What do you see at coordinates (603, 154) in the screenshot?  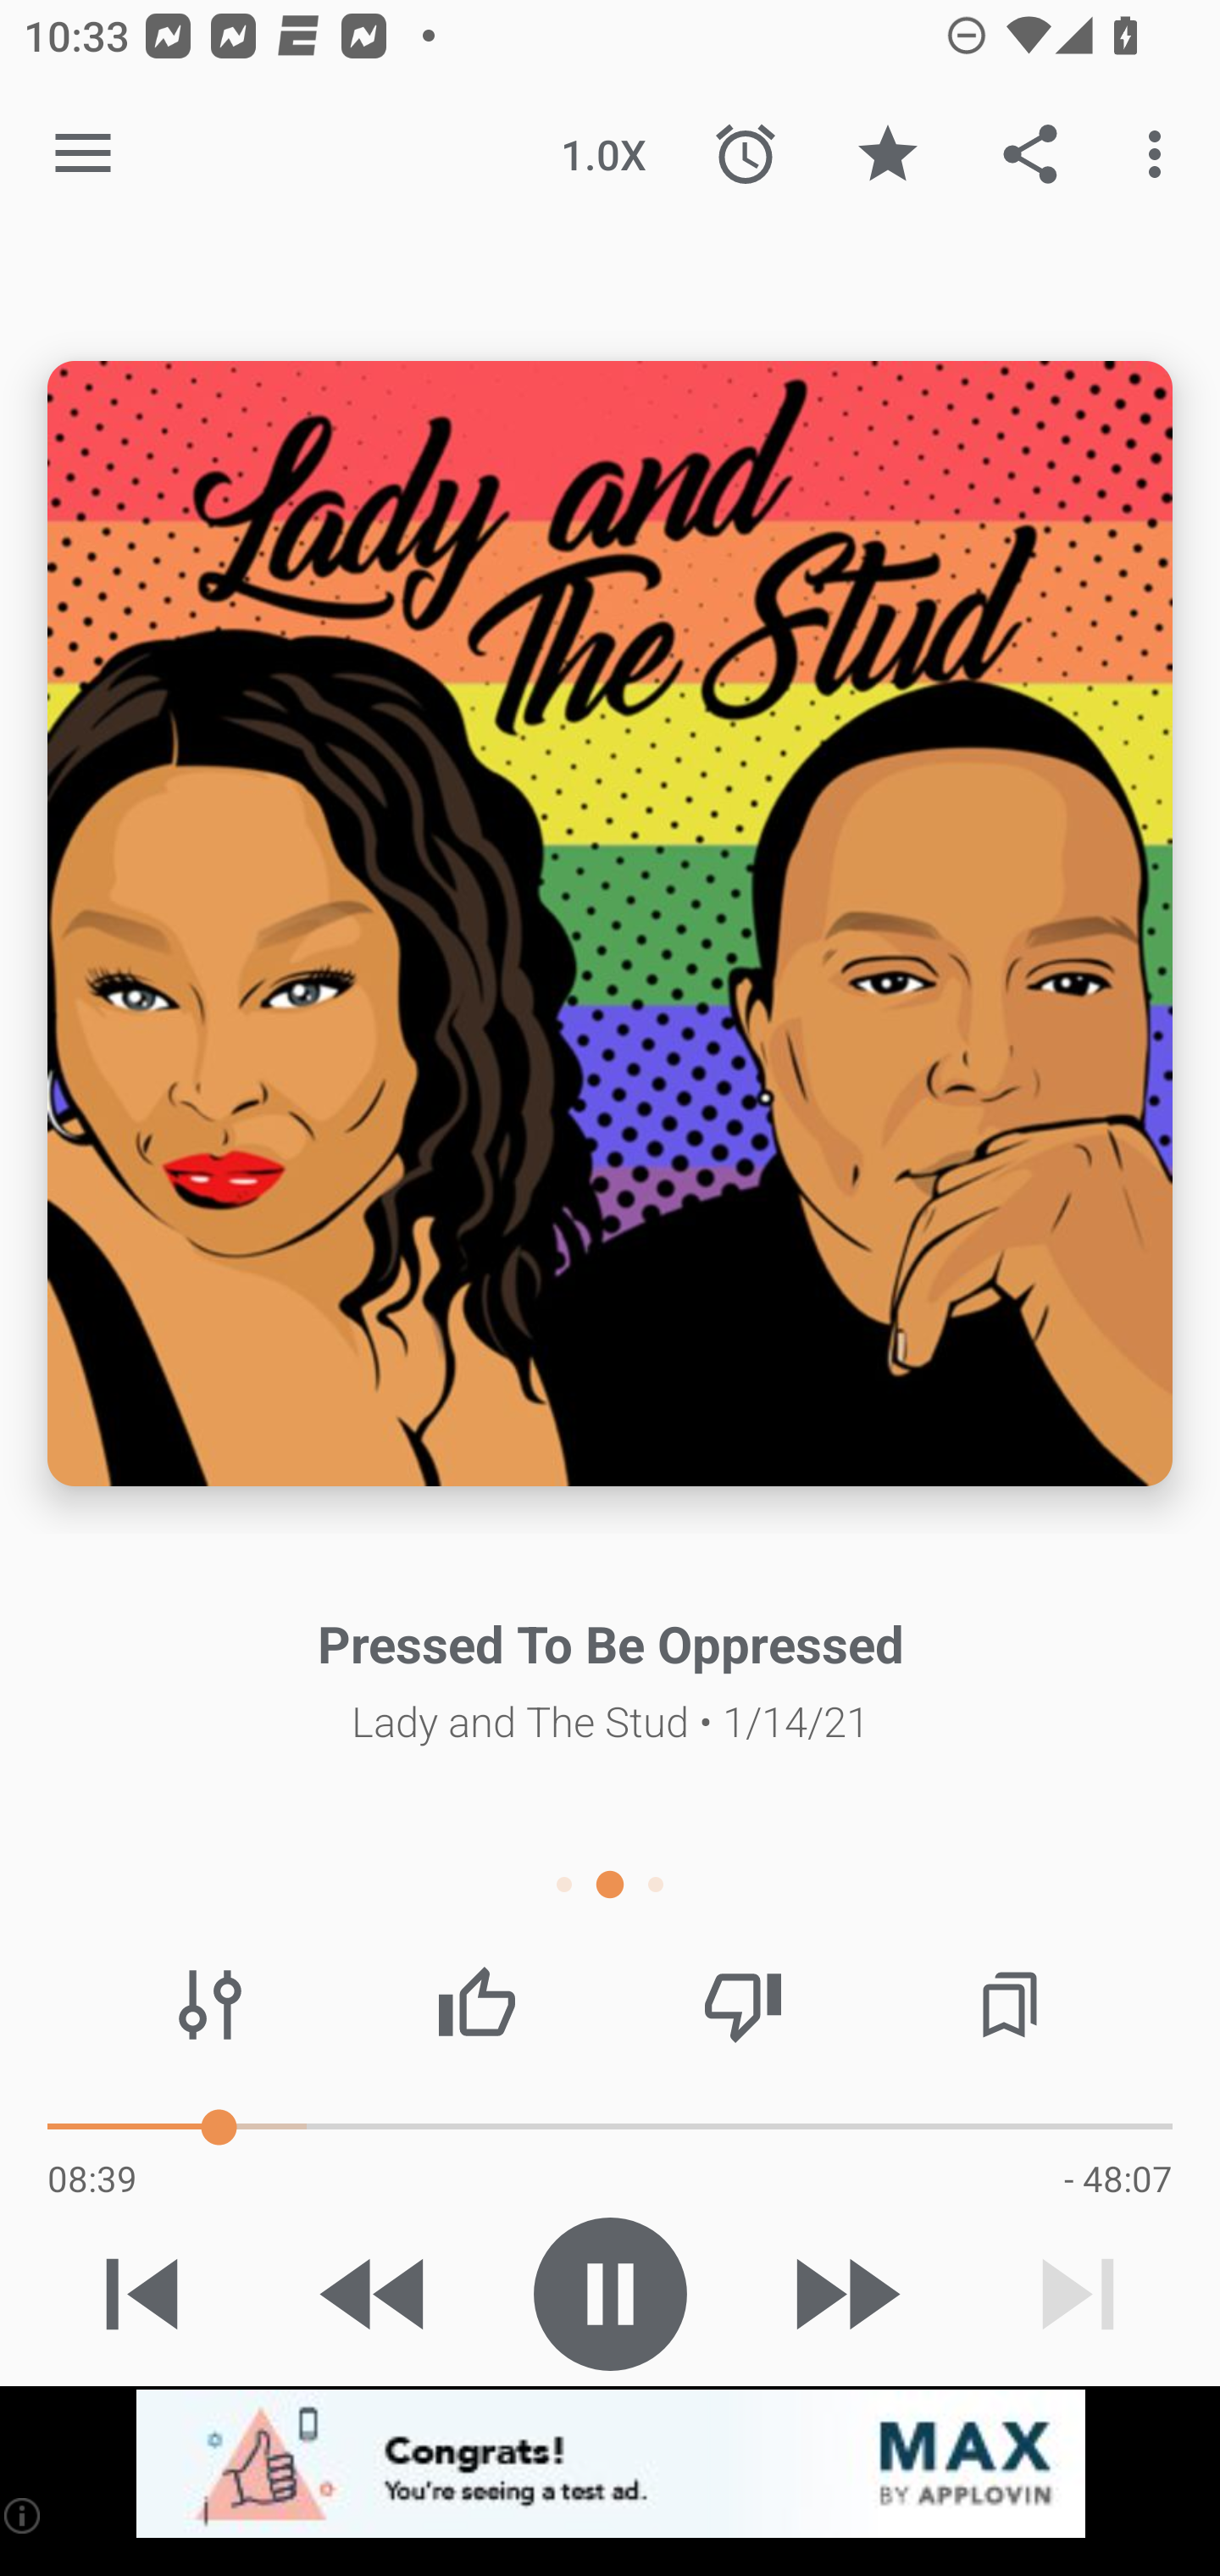 I see `1.0X` at bounding box center [603, 154].